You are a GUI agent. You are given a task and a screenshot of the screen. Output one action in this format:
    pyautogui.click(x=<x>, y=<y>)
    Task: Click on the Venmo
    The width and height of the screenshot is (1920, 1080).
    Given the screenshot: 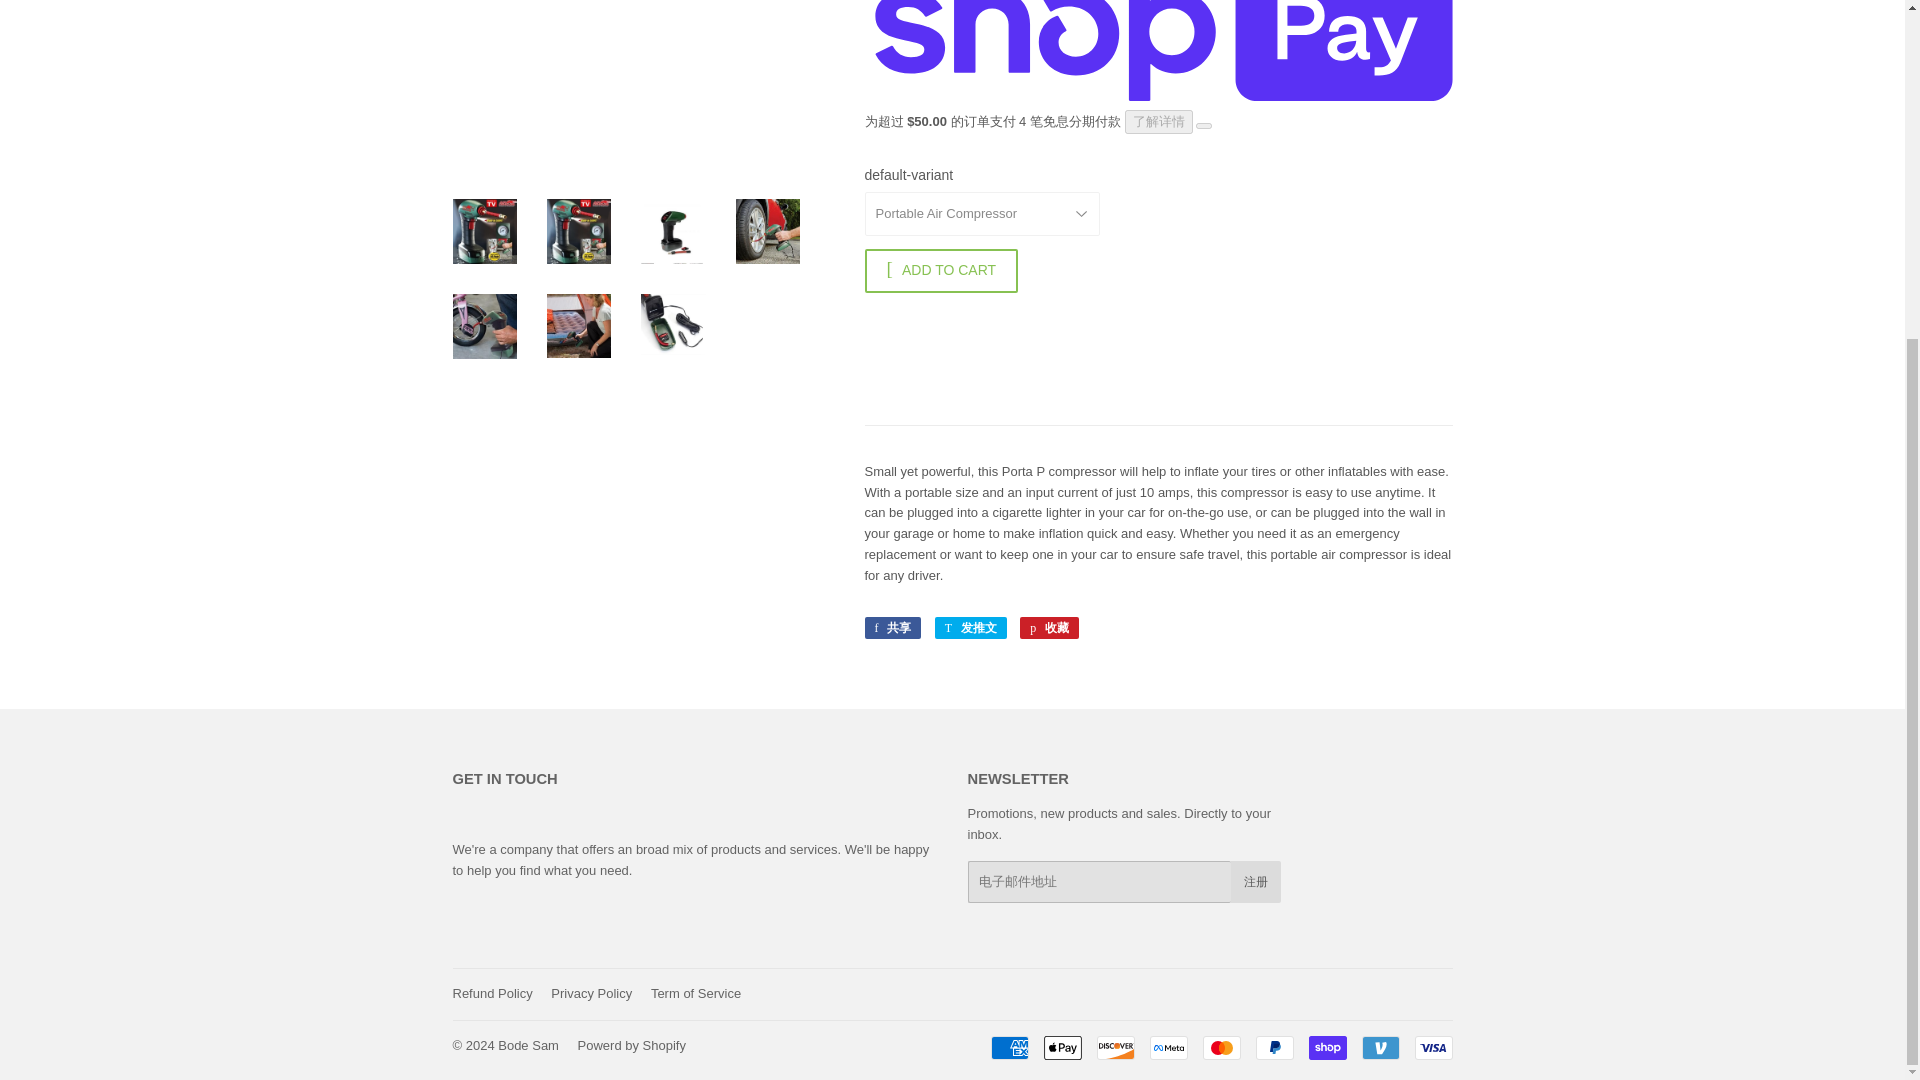 What is the action you would take?
    pyautogui.click(x=1380, y=1047)
    